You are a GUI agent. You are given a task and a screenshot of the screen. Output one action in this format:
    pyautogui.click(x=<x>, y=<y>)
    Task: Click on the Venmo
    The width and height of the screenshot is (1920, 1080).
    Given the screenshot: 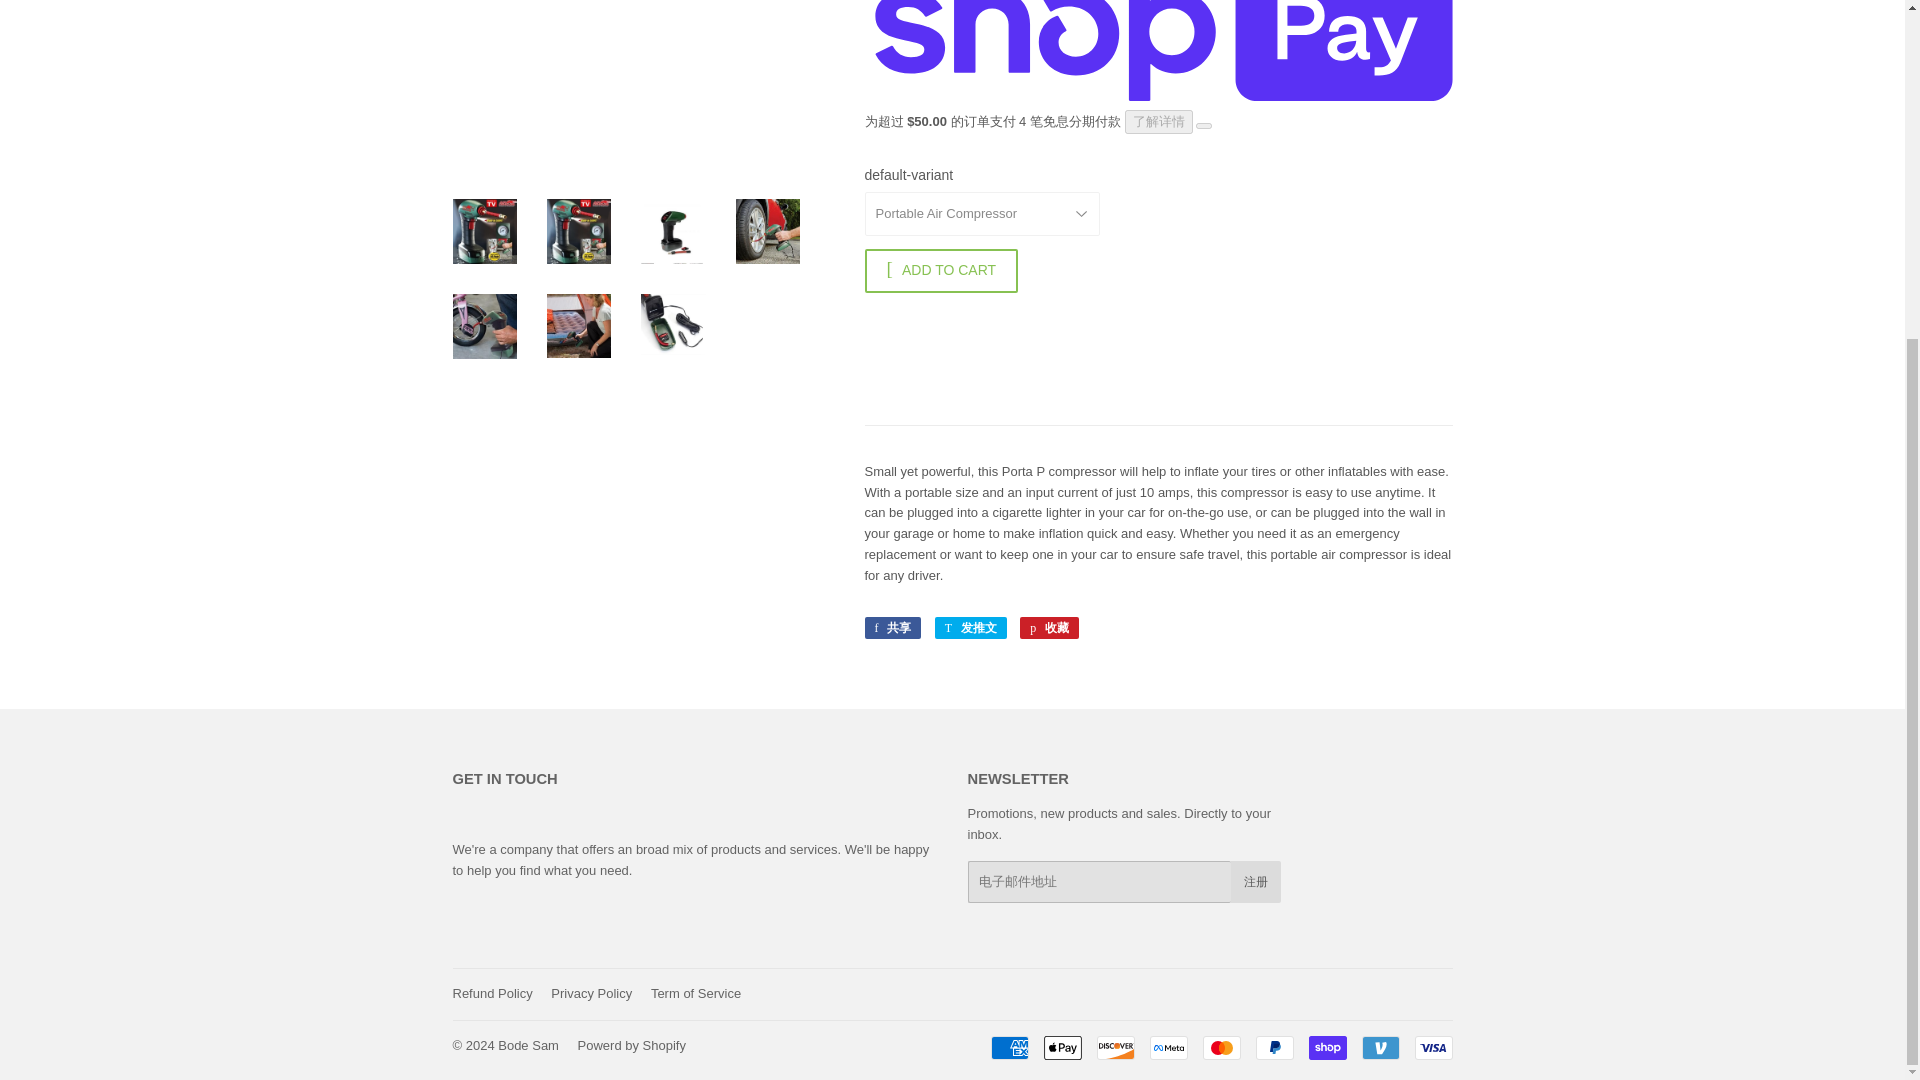 What is the action you would take?
    pyautogui.click(x=1380, y=1047)
    